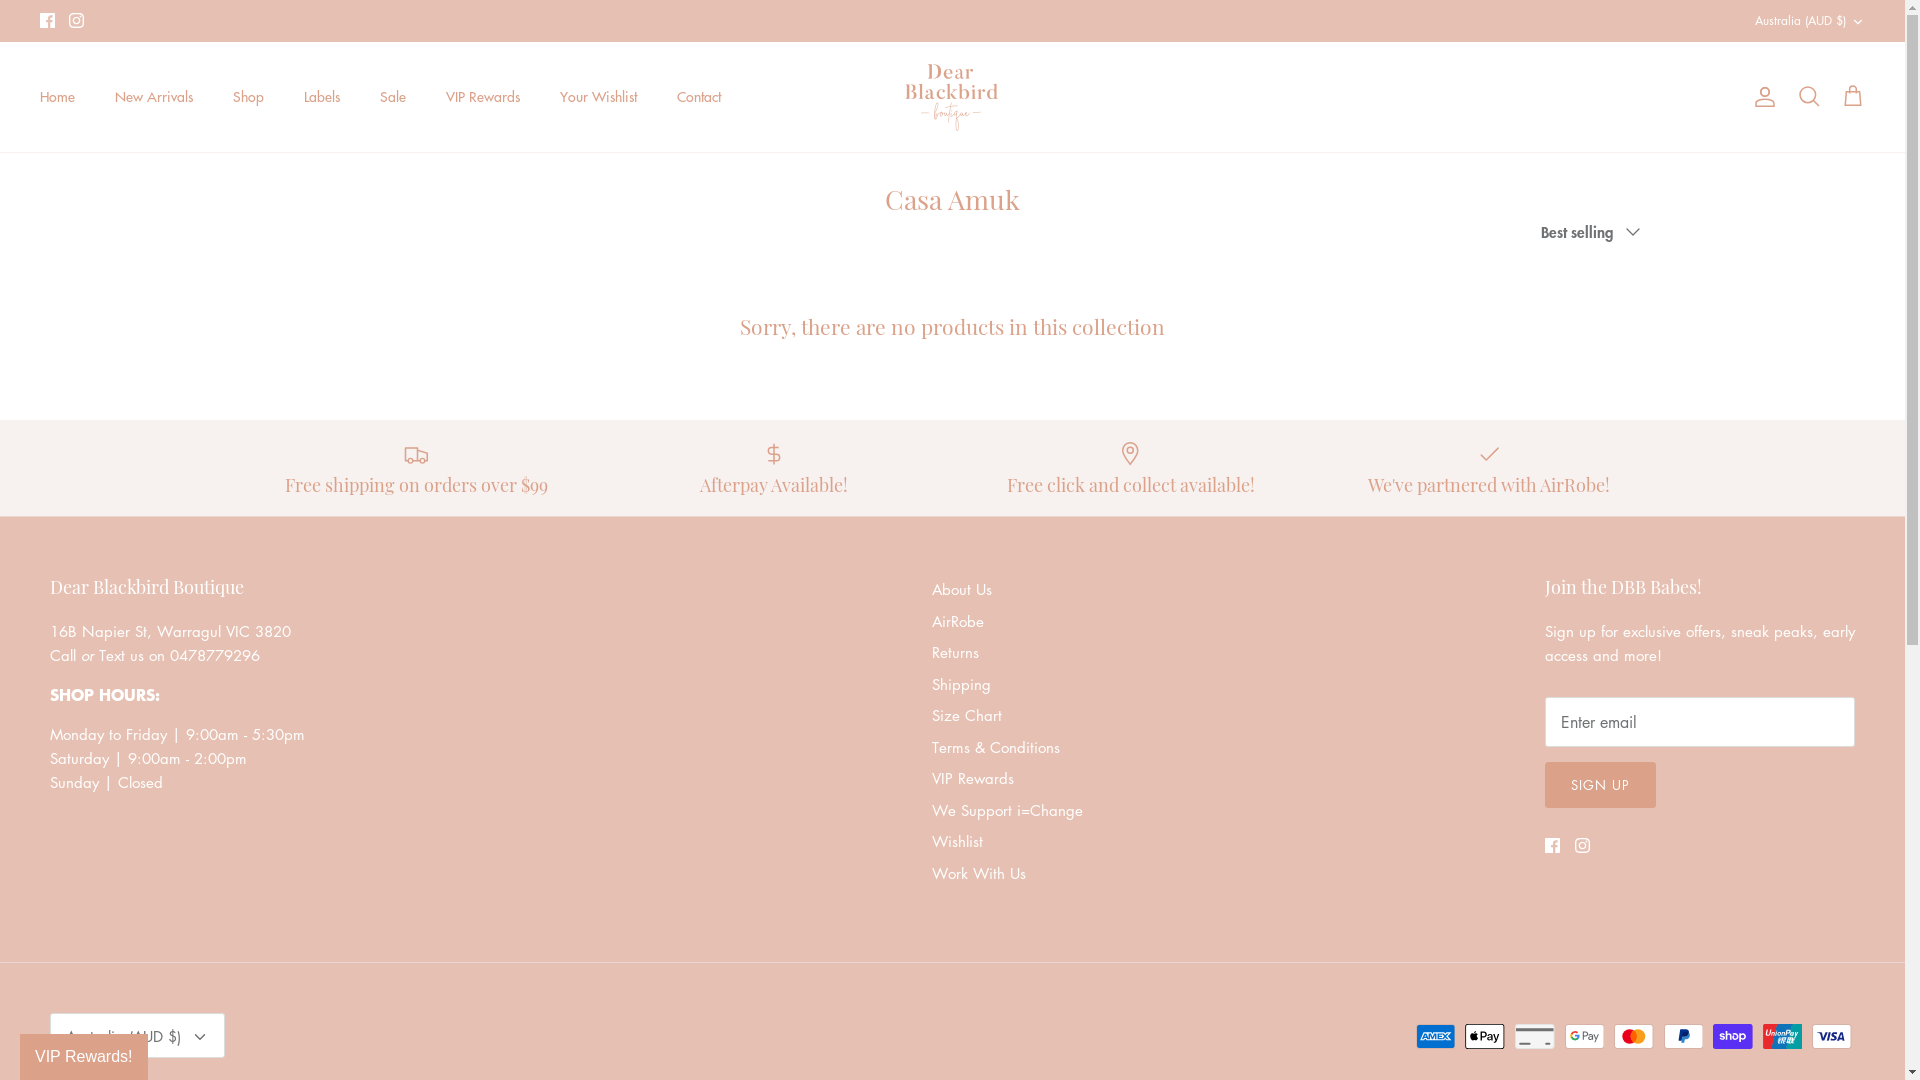 The height and width of the screenshot is (1080, 1920). I want to click on Shop, so click(248, 96).